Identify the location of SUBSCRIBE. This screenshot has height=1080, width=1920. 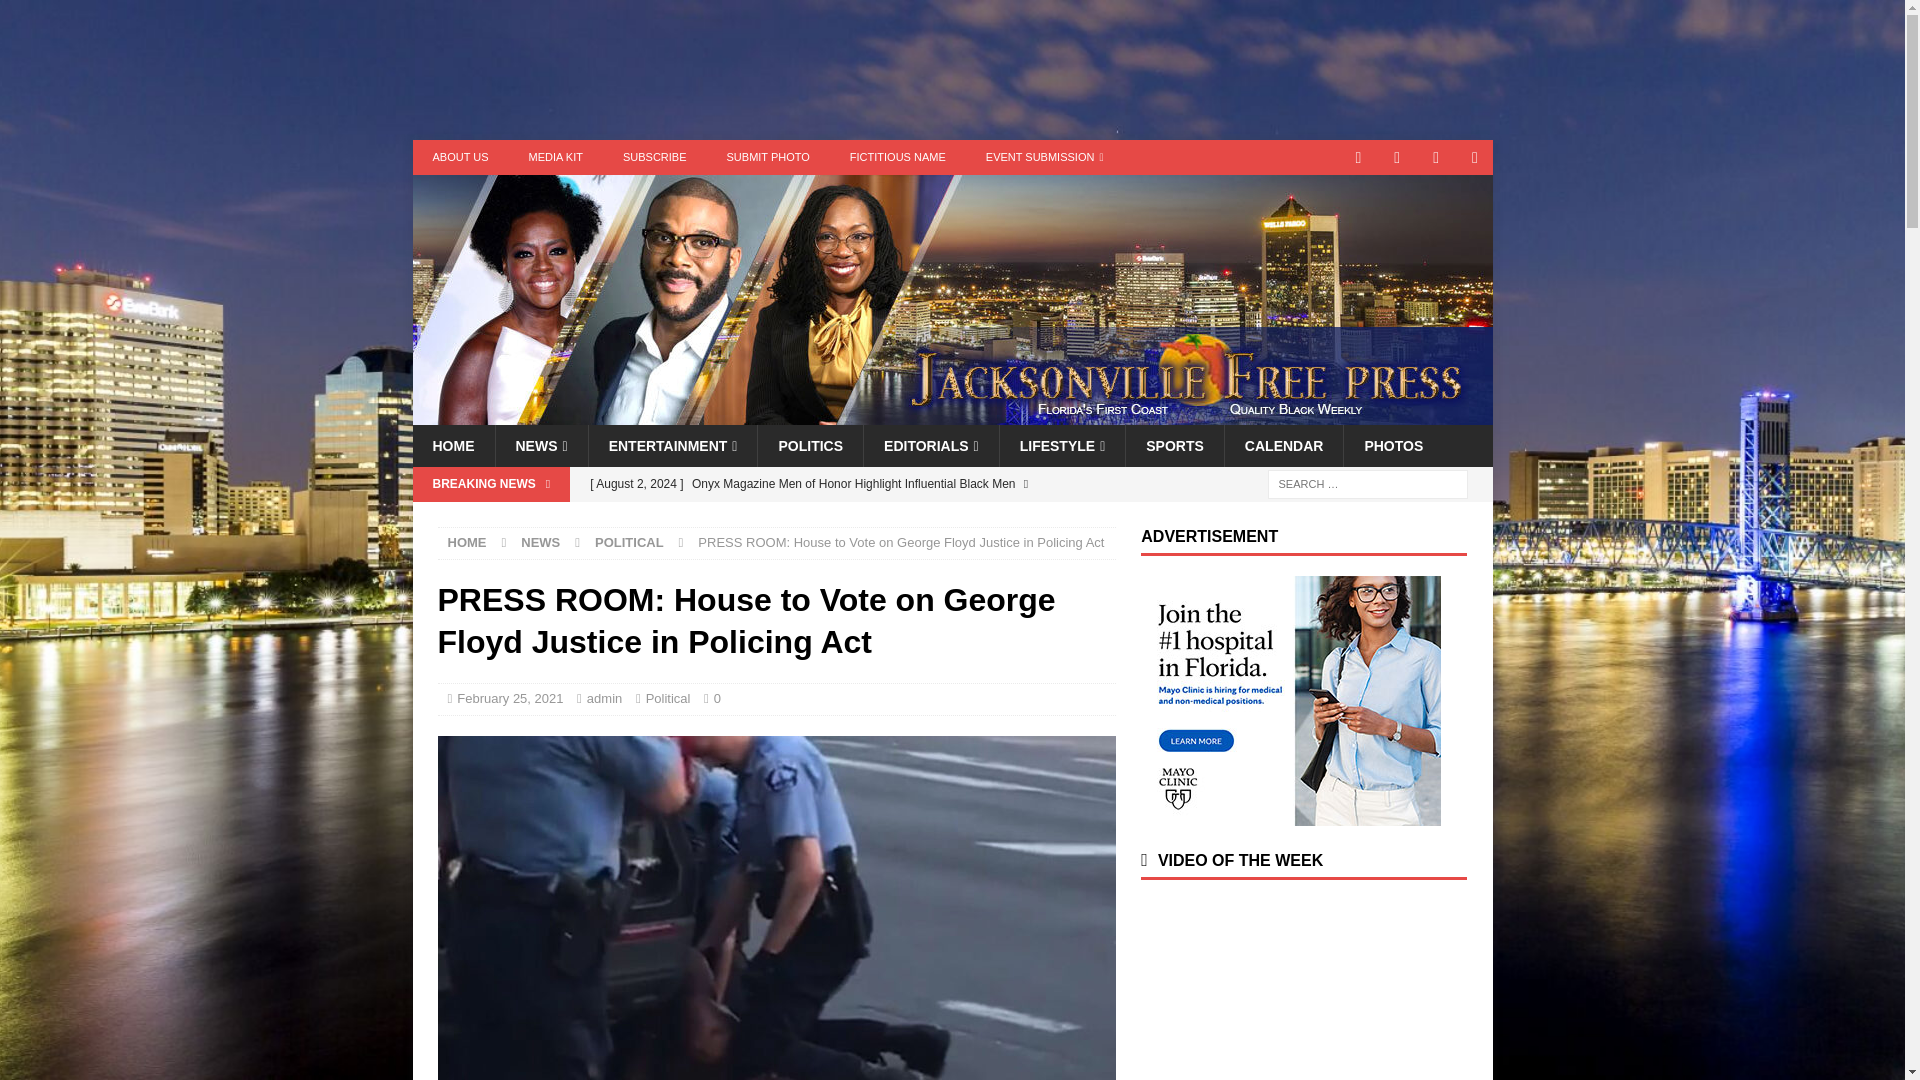
(654, 157).